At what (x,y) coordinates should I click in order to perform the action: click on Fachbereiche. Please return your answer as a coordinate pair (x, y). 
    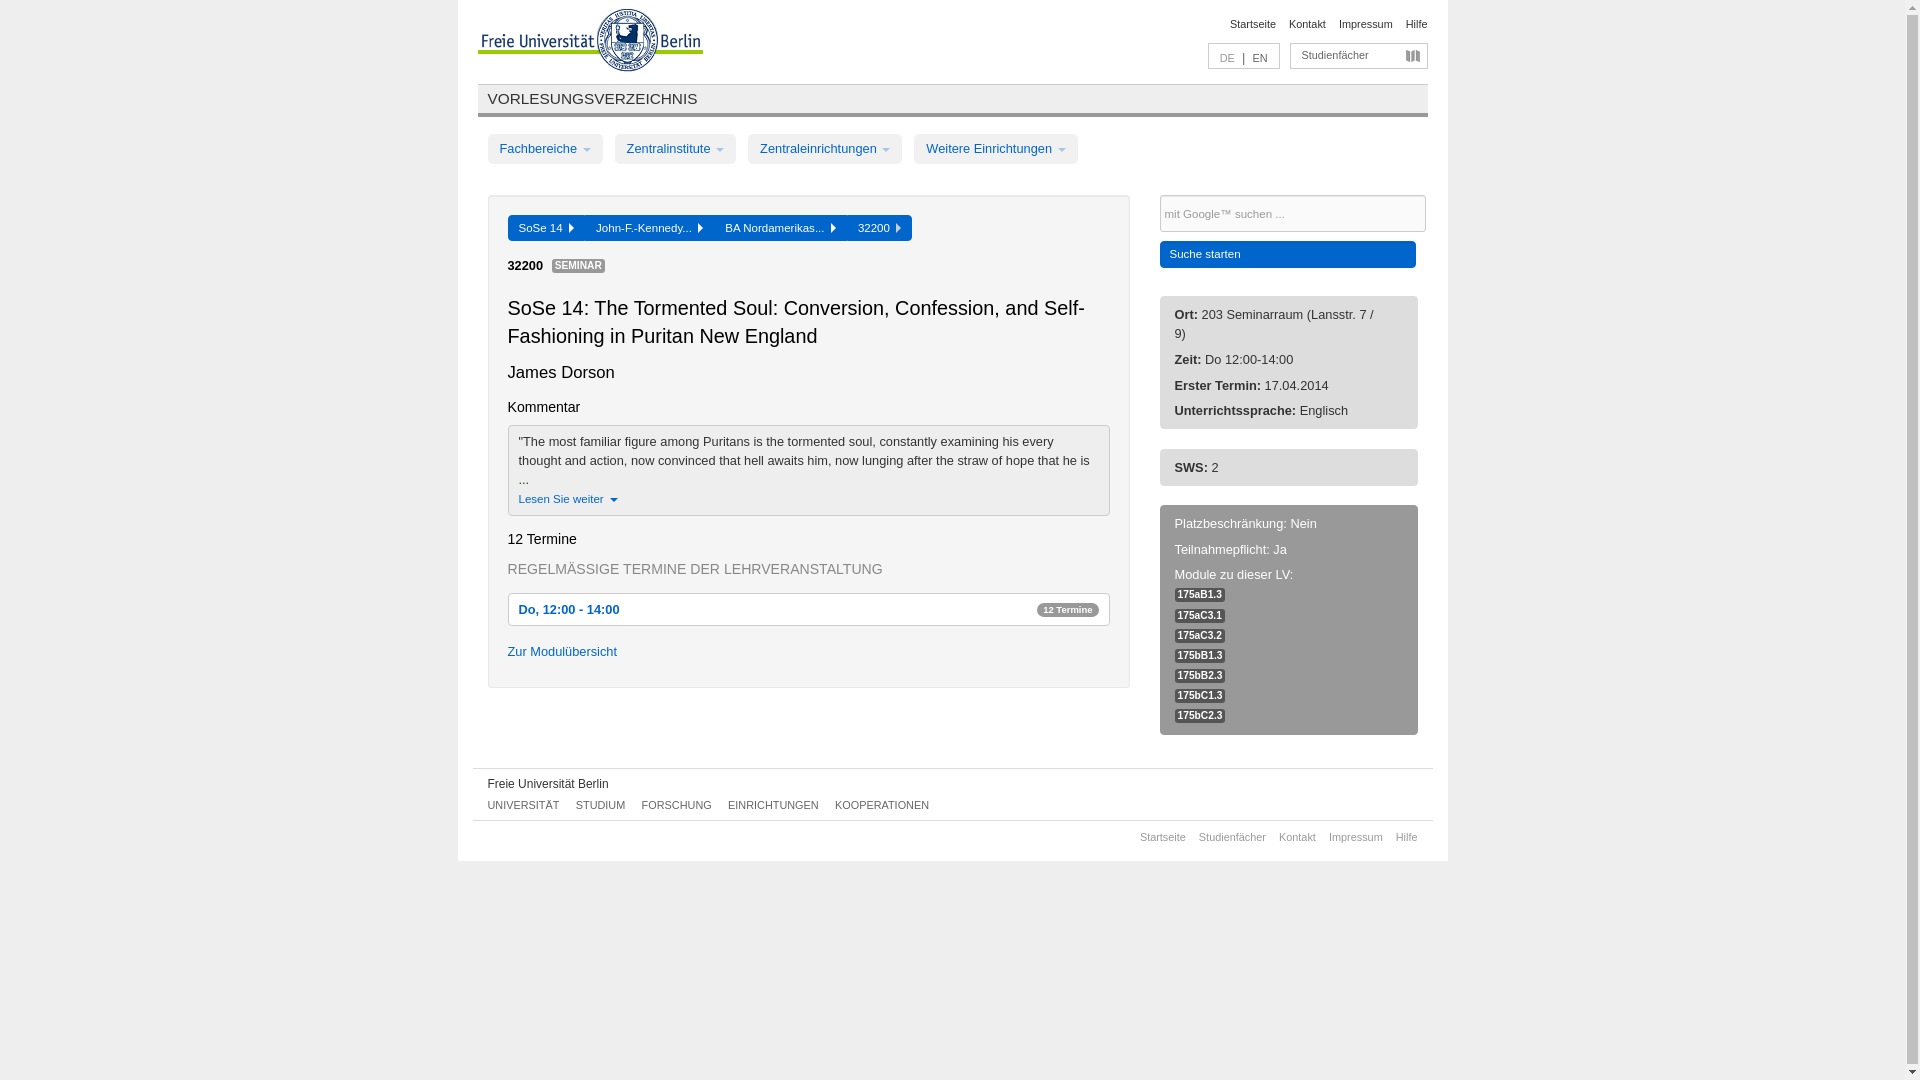
    Looking at the image, I should click on (544, 148).